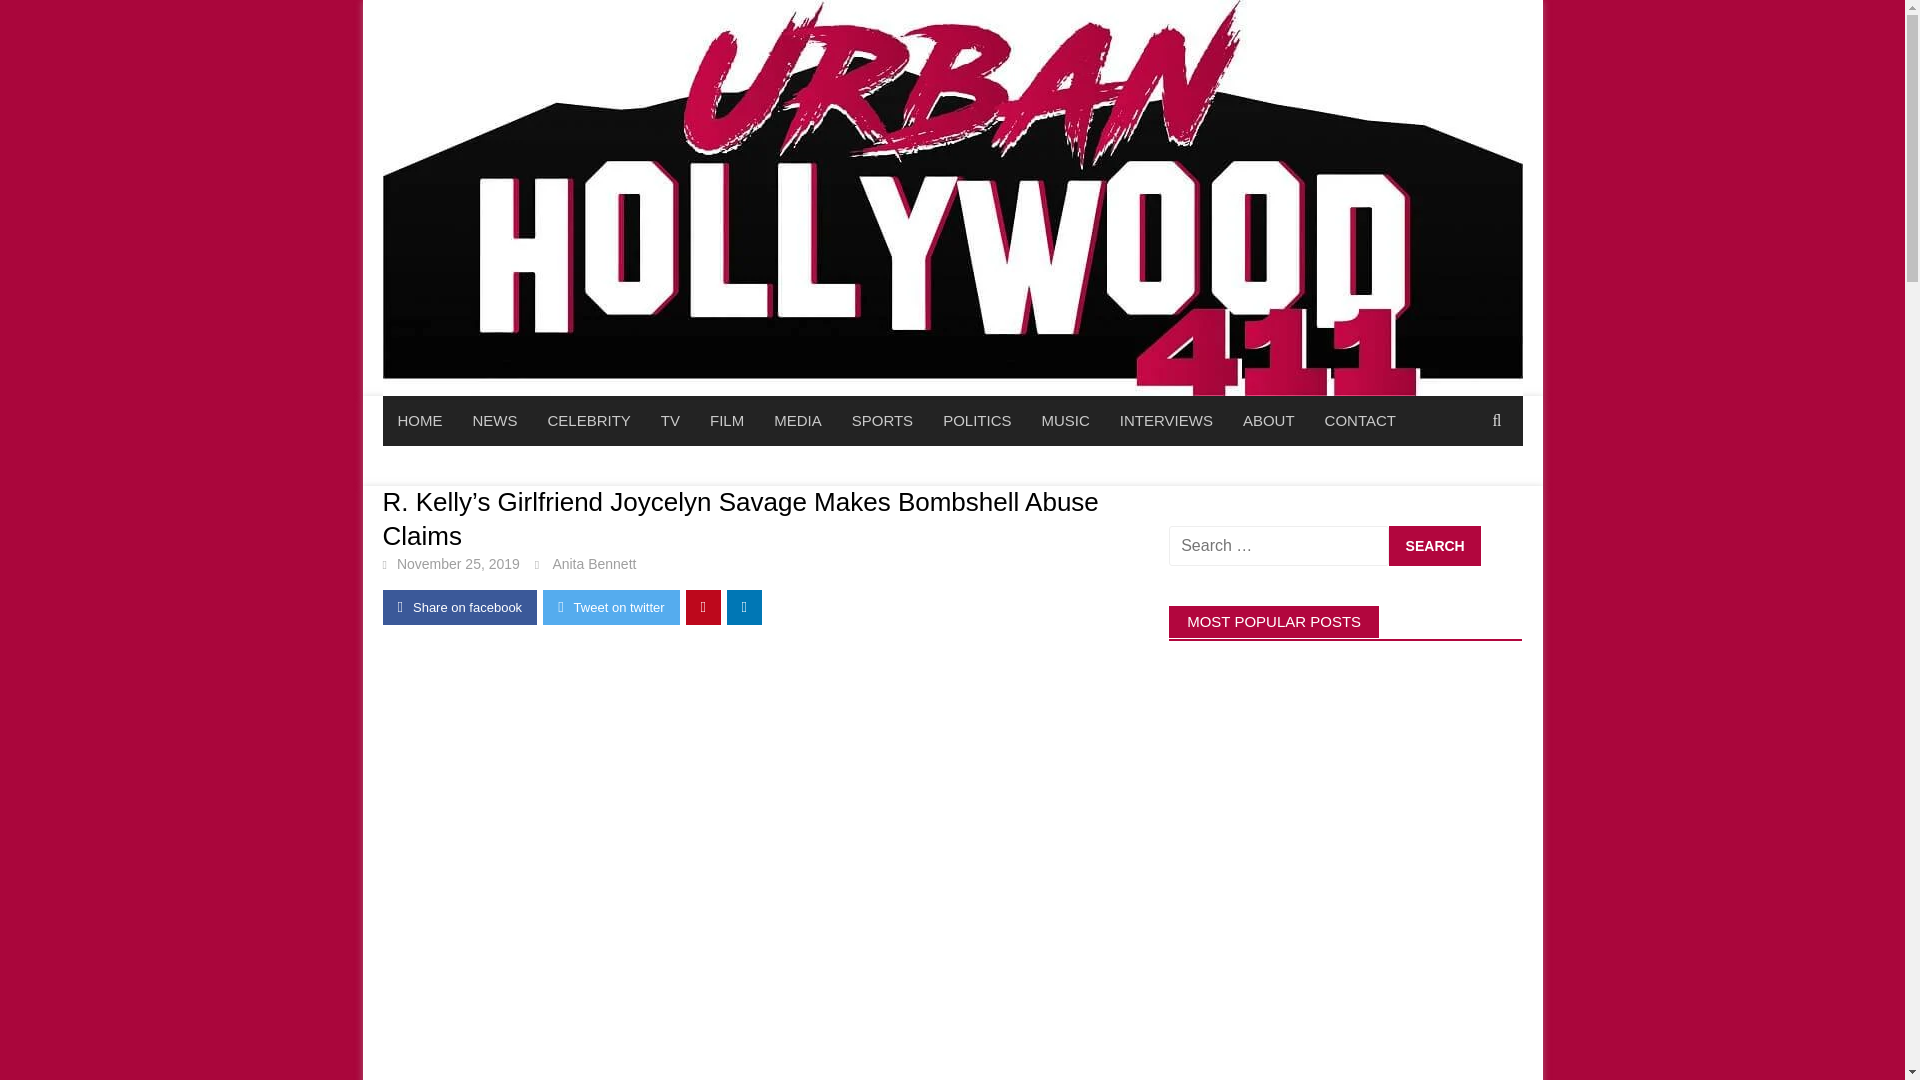 This screenshot has height=1080, width=1920. I want to click on ABOUT, so click(1268, 421).